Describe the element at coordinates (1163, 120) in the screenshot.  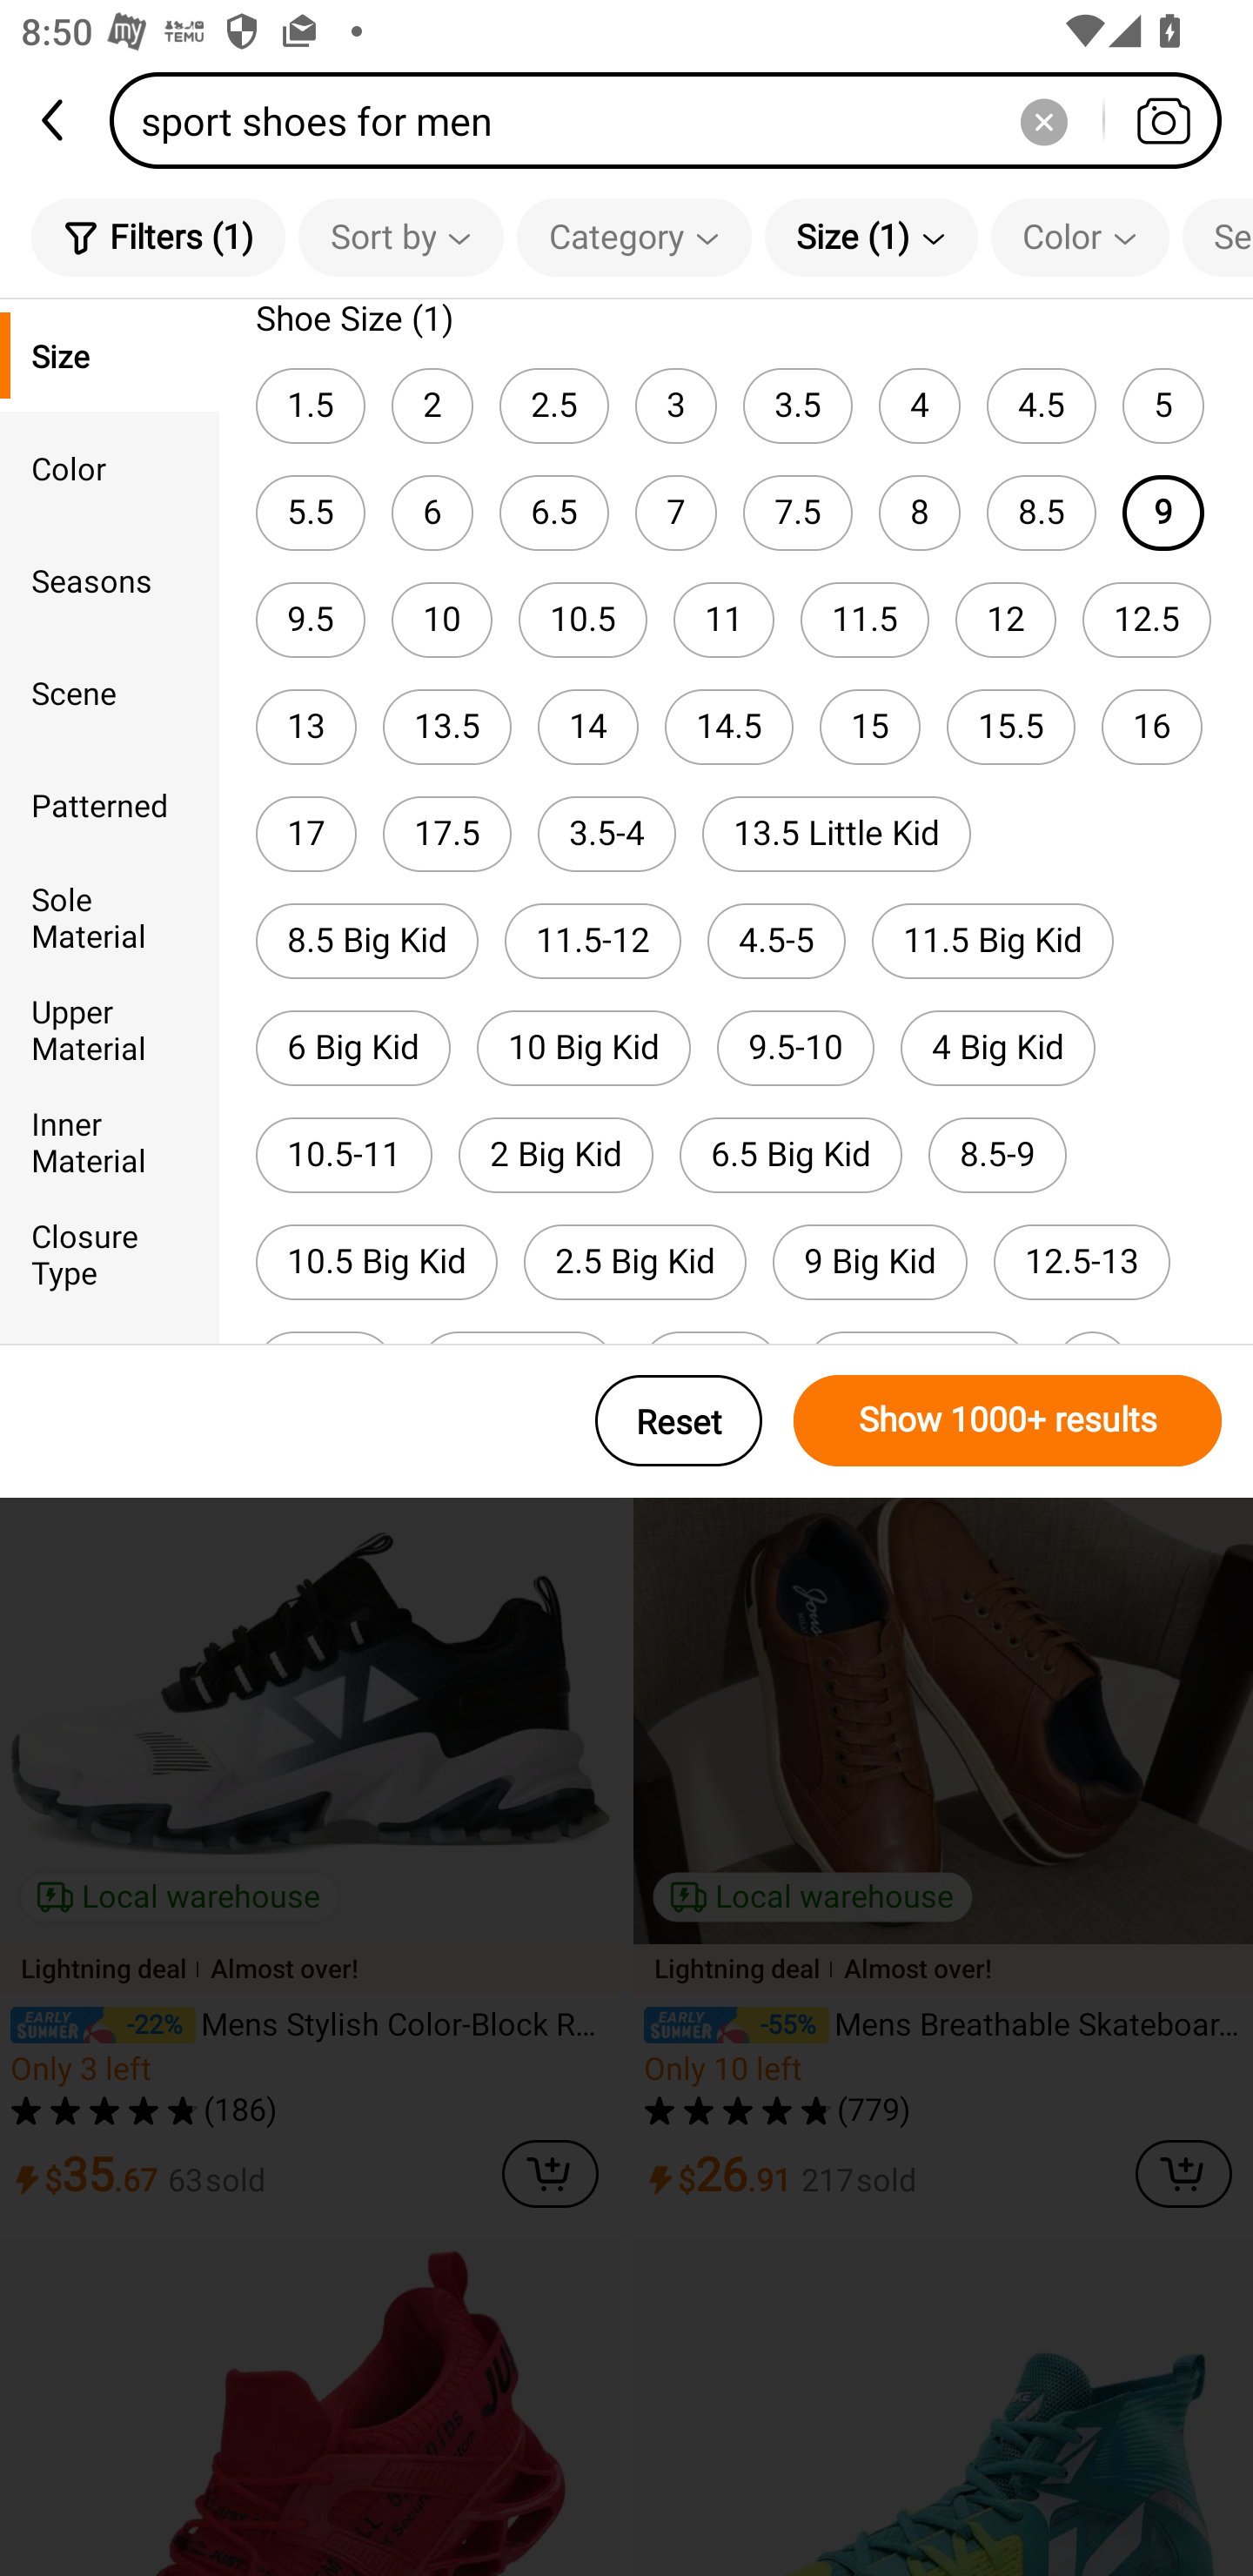
I see `Search by photo` at that location.